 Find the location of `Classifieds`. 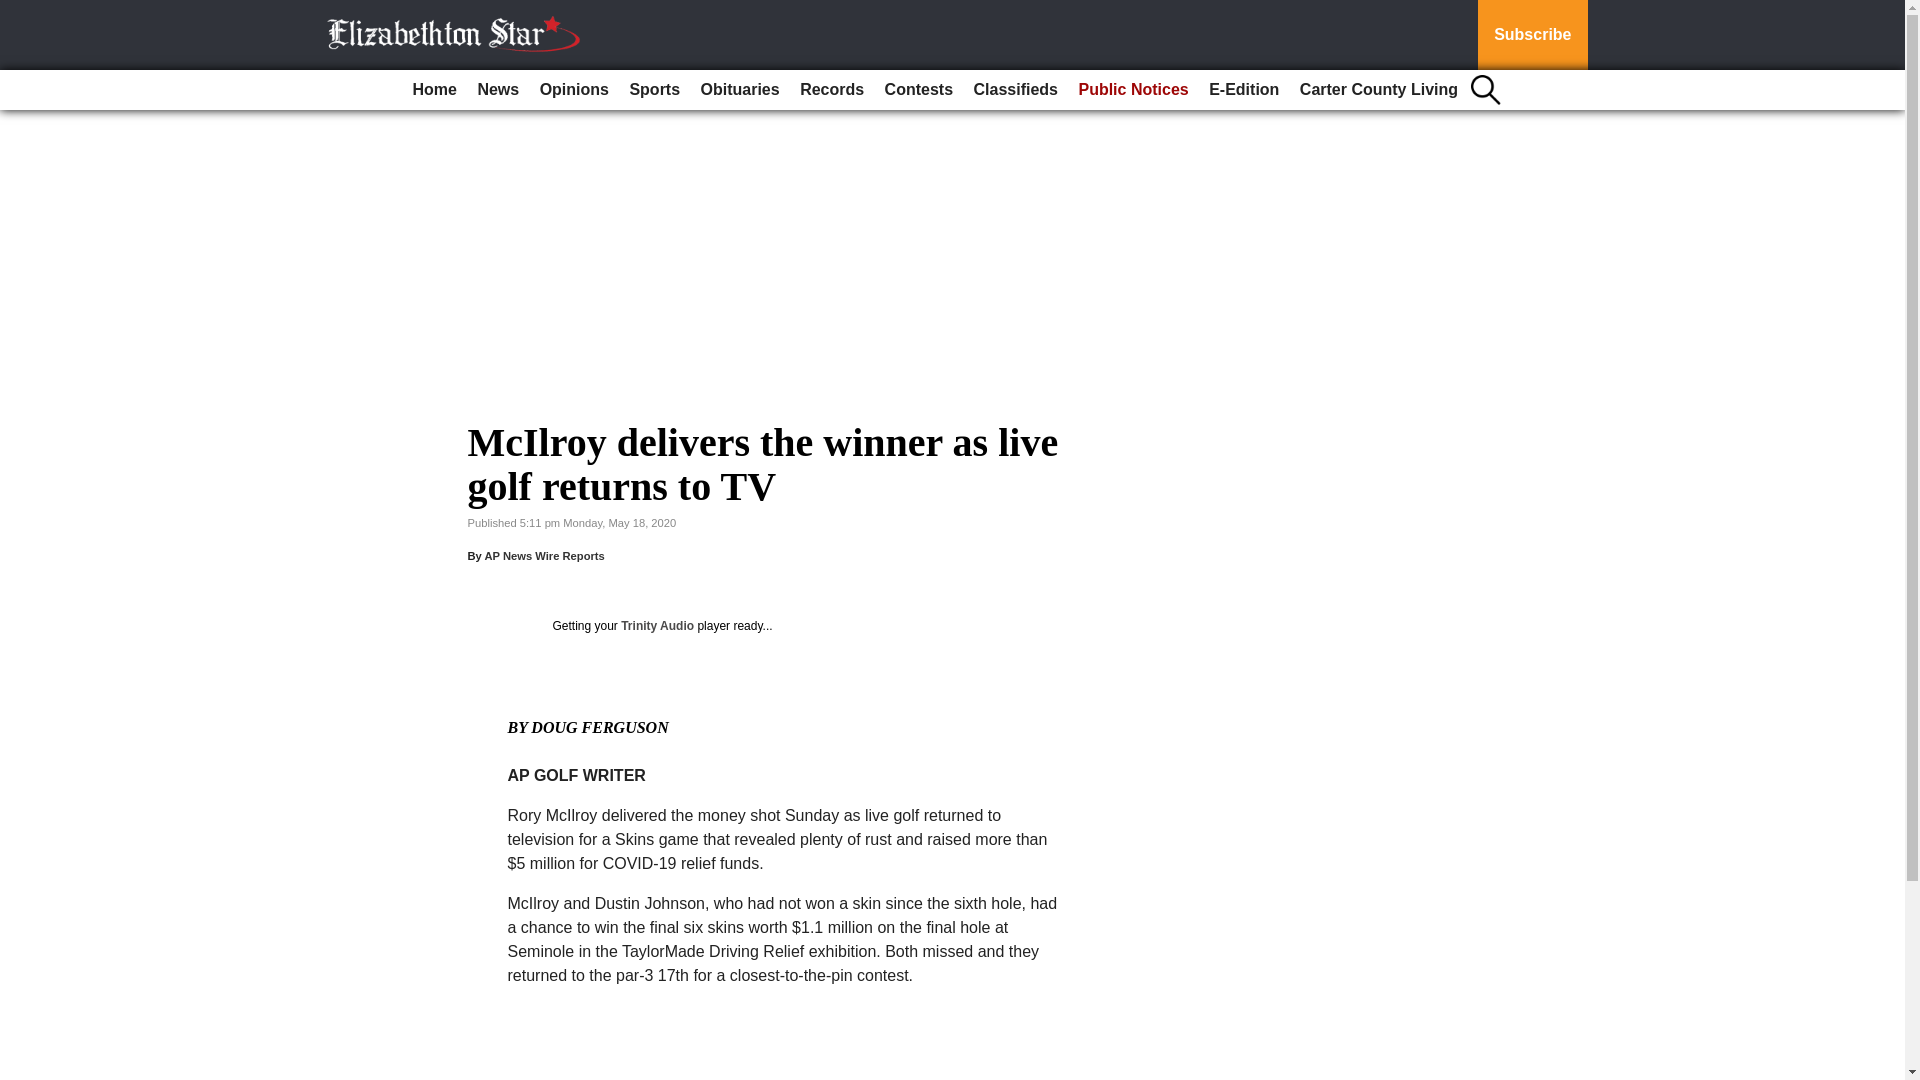

Classifieds is located at coordinates (1015, 90).